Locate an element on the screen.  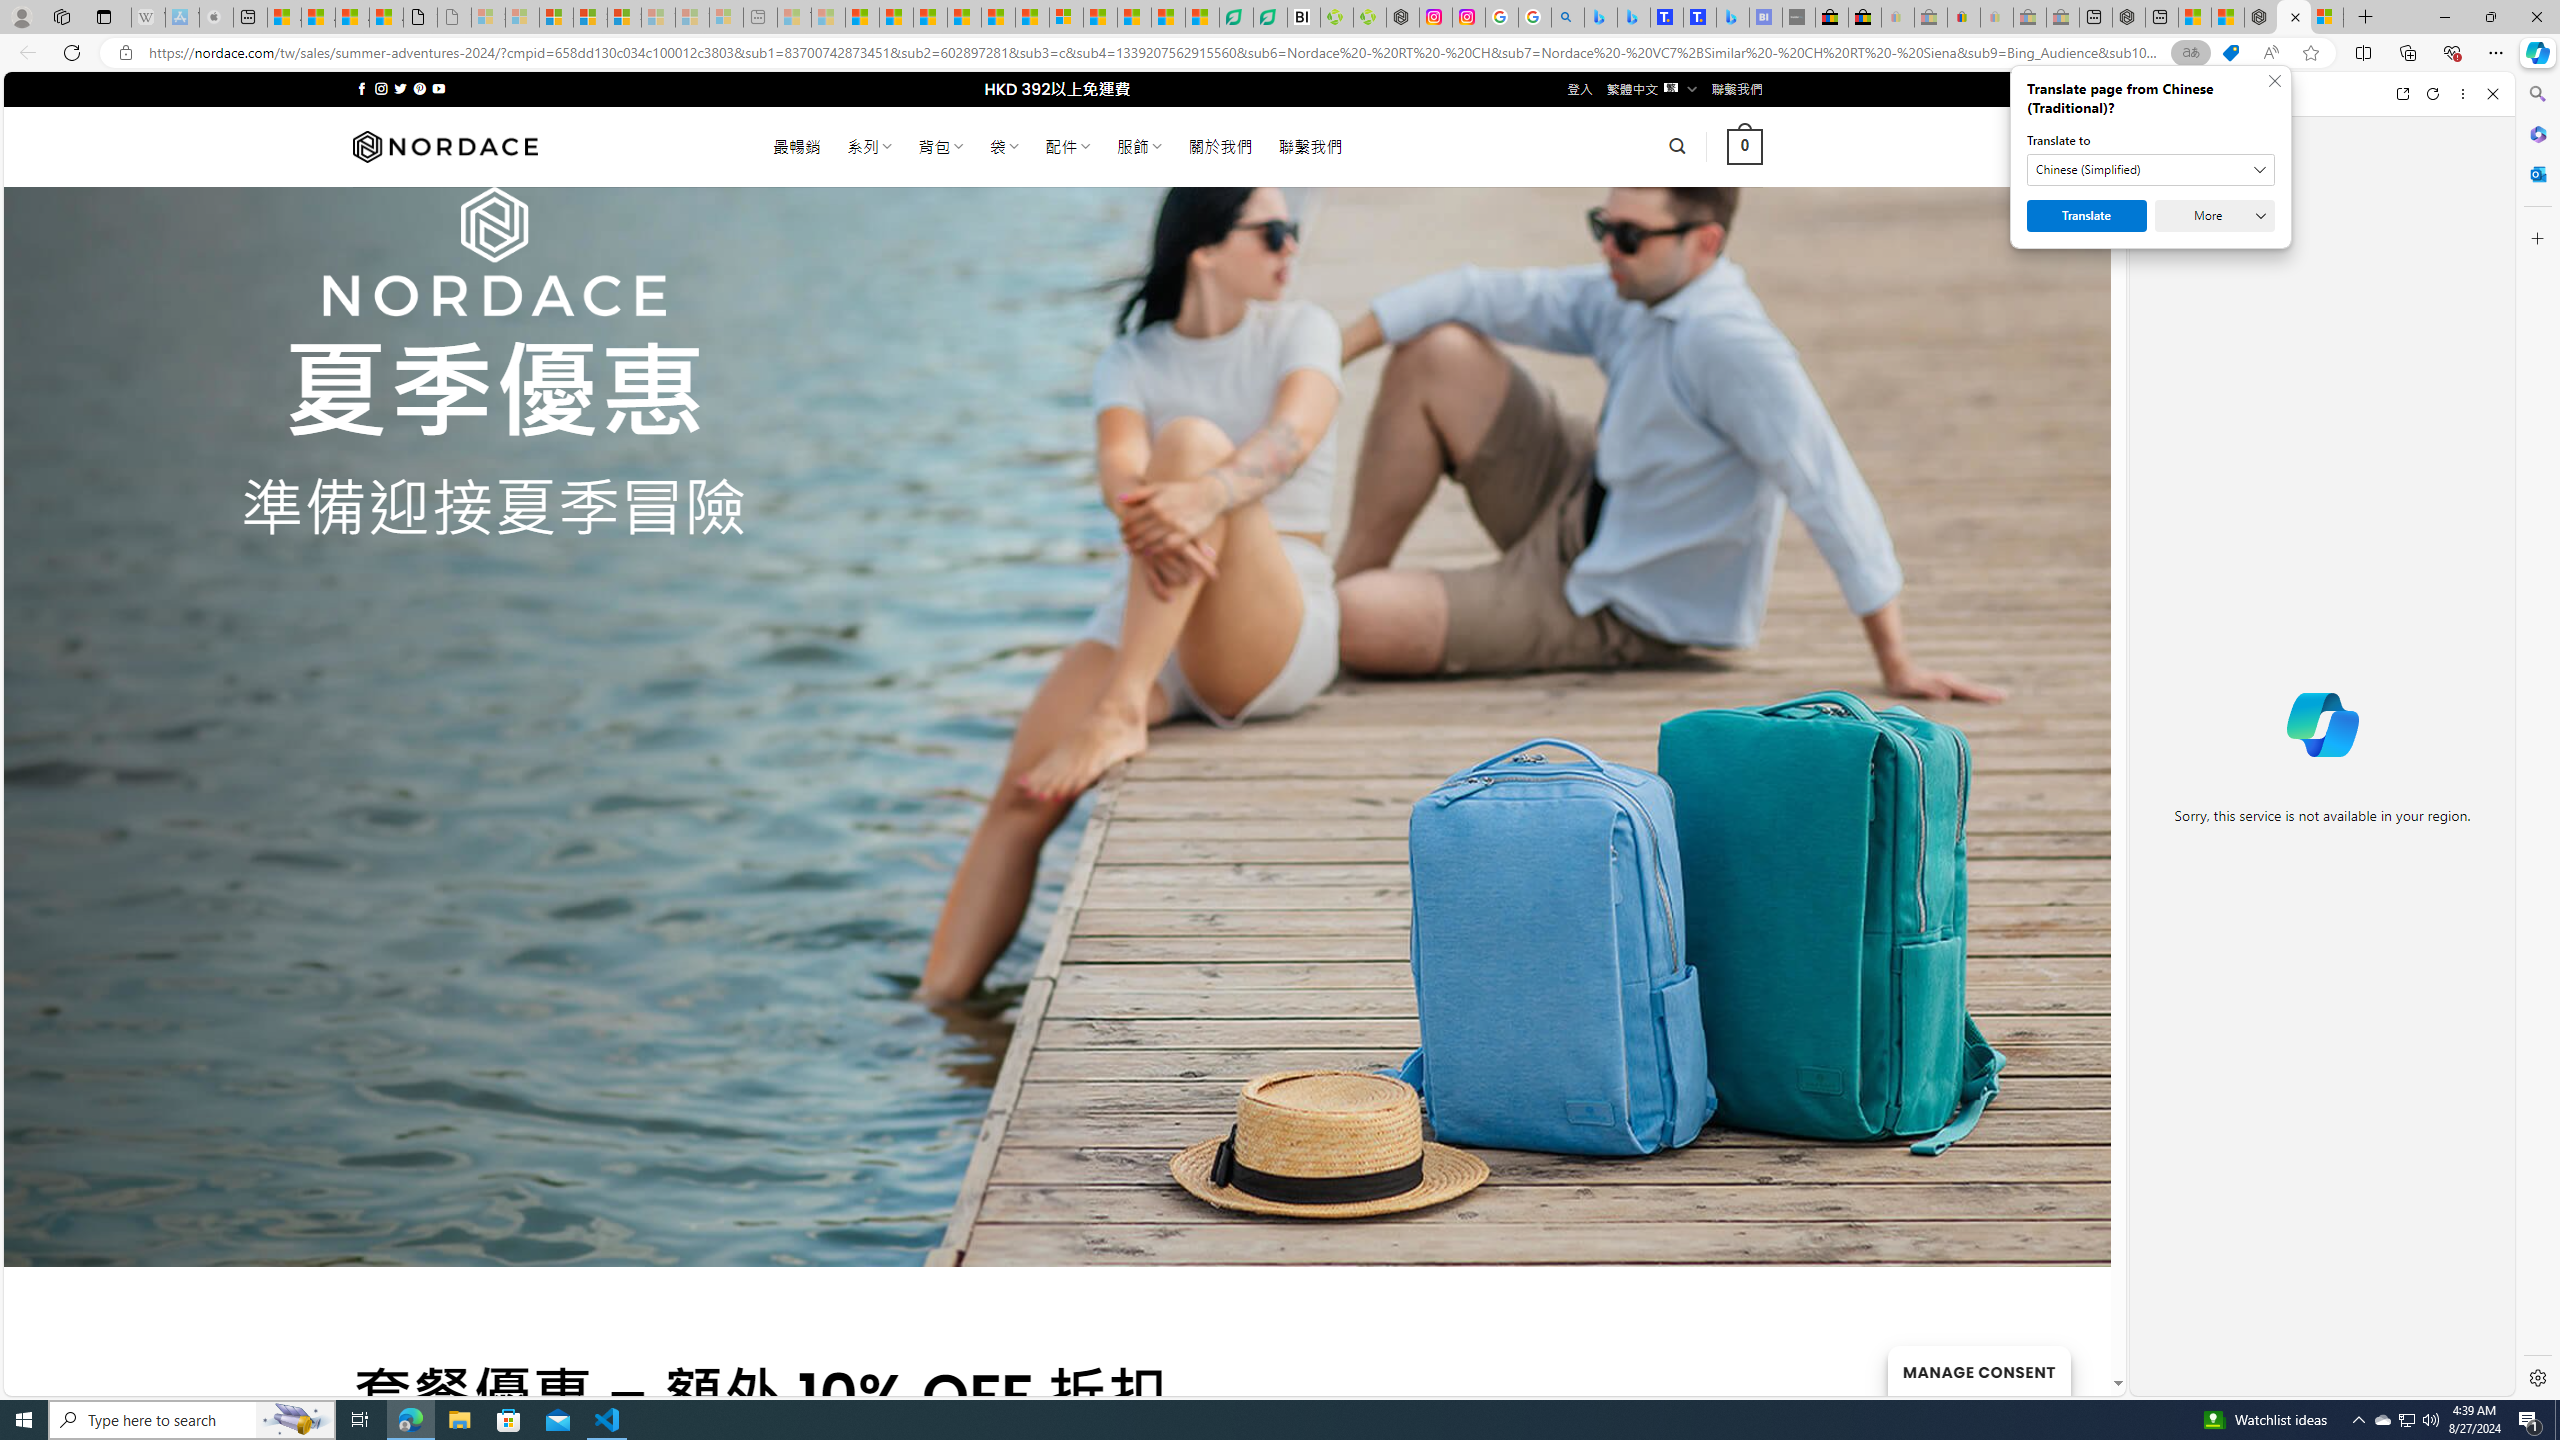
Follow on Twitter is located at coordinates (400, 88).